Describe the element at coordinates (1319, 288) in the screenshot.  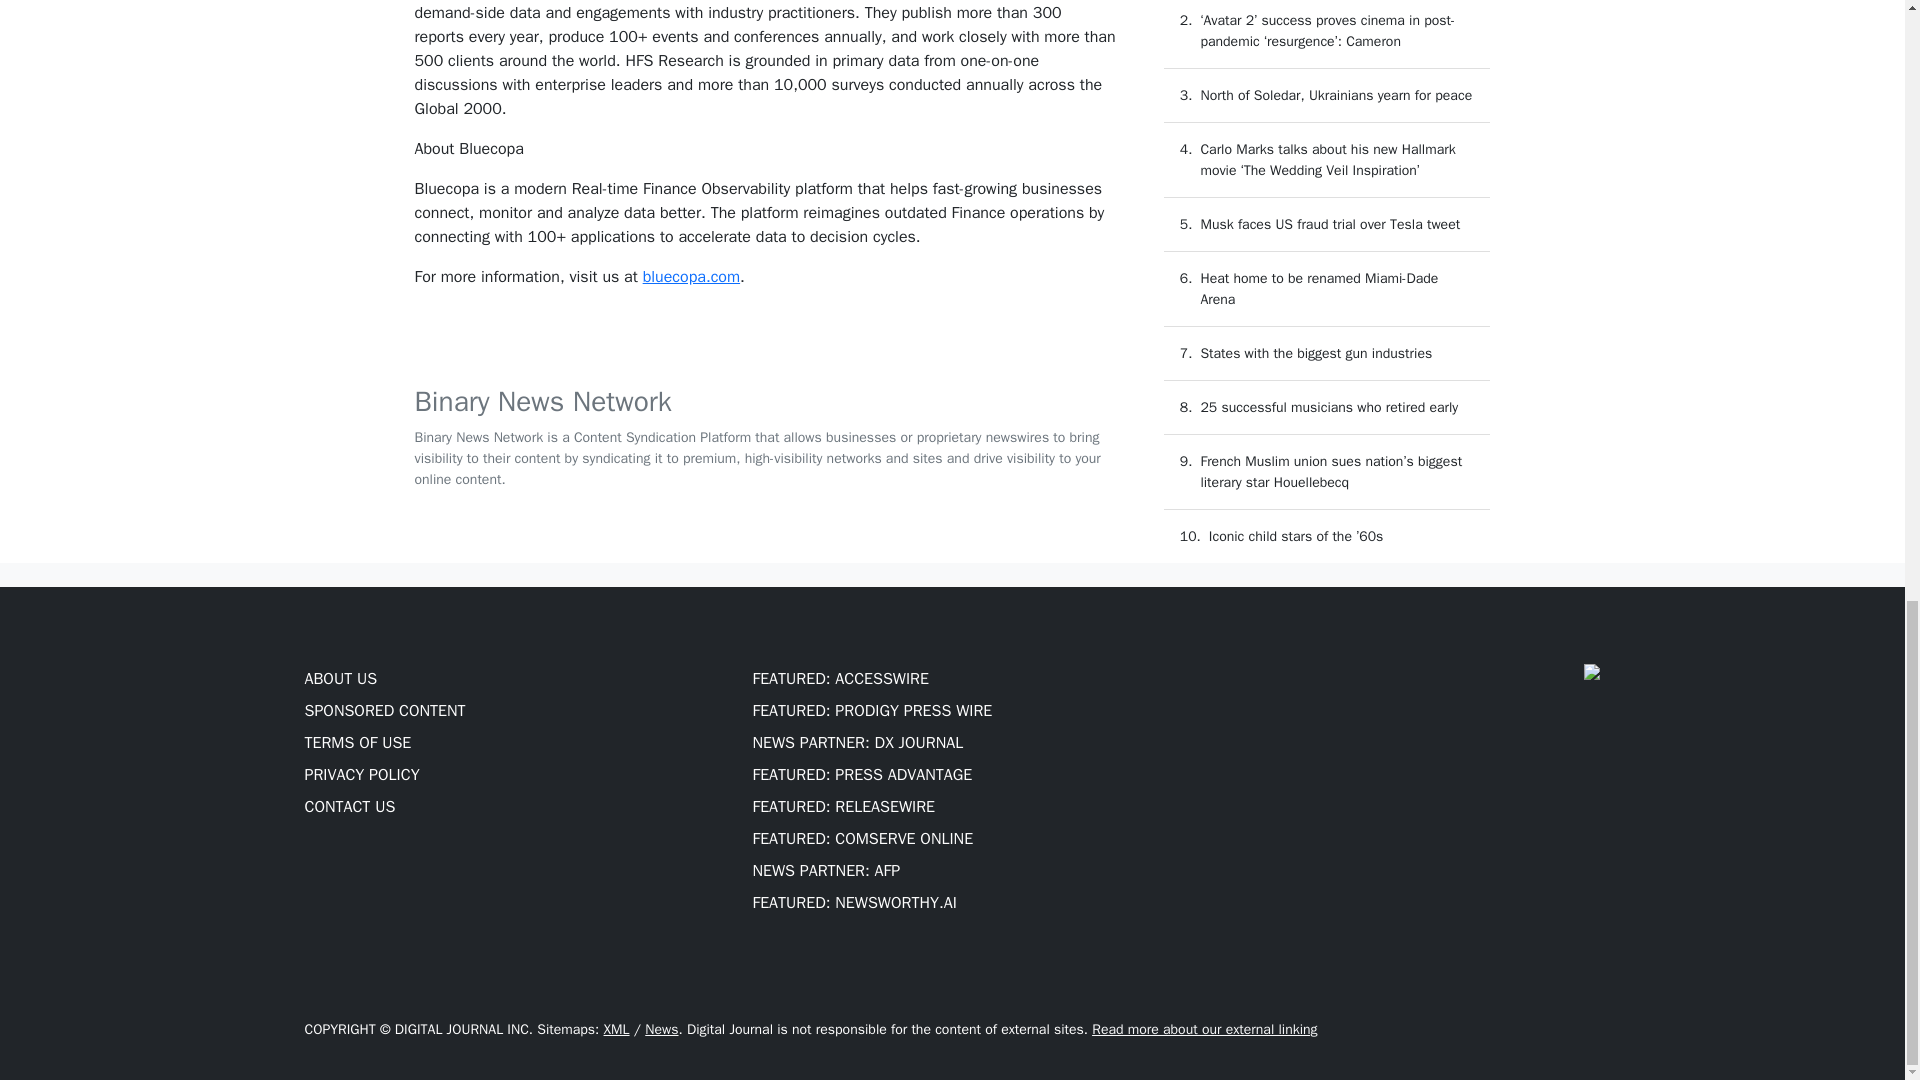
I see `Heat home to be renamed Miami-Dade Arena` at that location.